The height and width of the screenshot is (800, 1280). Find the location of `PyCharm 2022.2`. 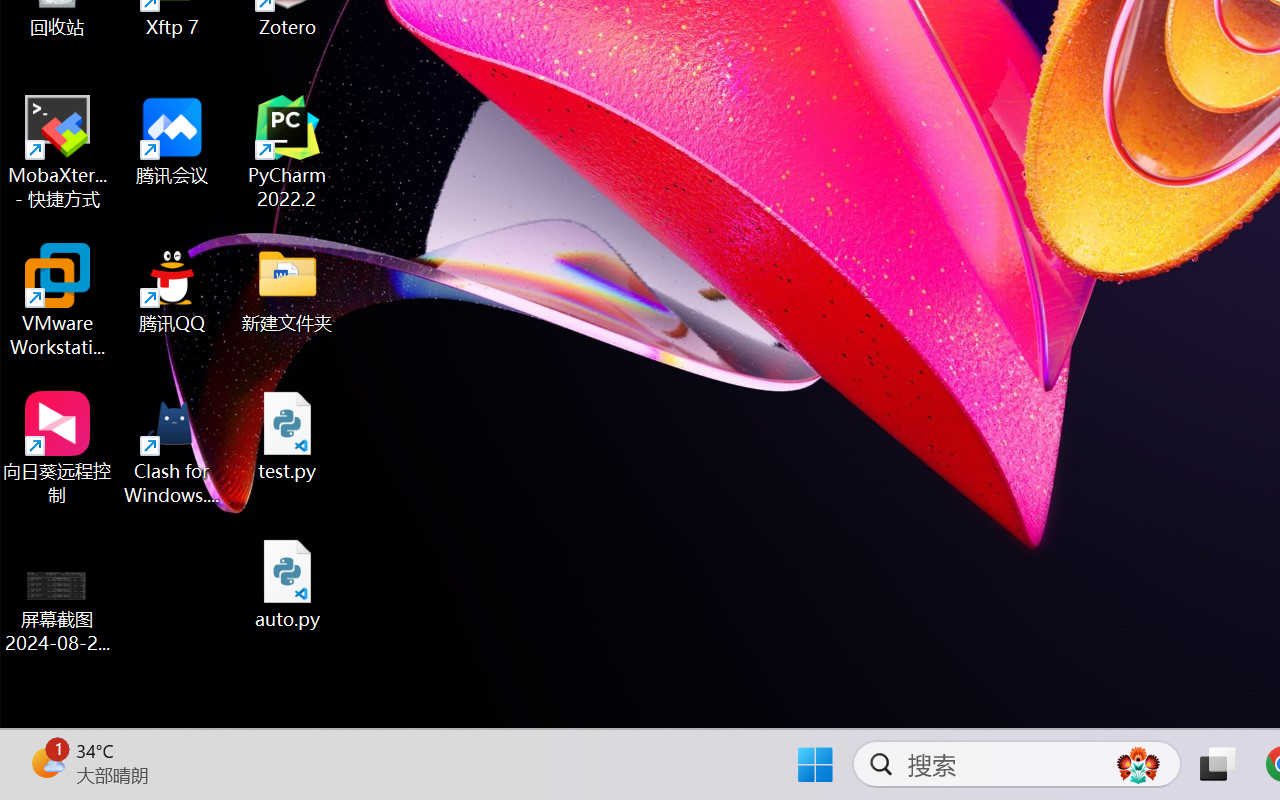

PyCharm 2022.2 is located at coordinates (288, 152).